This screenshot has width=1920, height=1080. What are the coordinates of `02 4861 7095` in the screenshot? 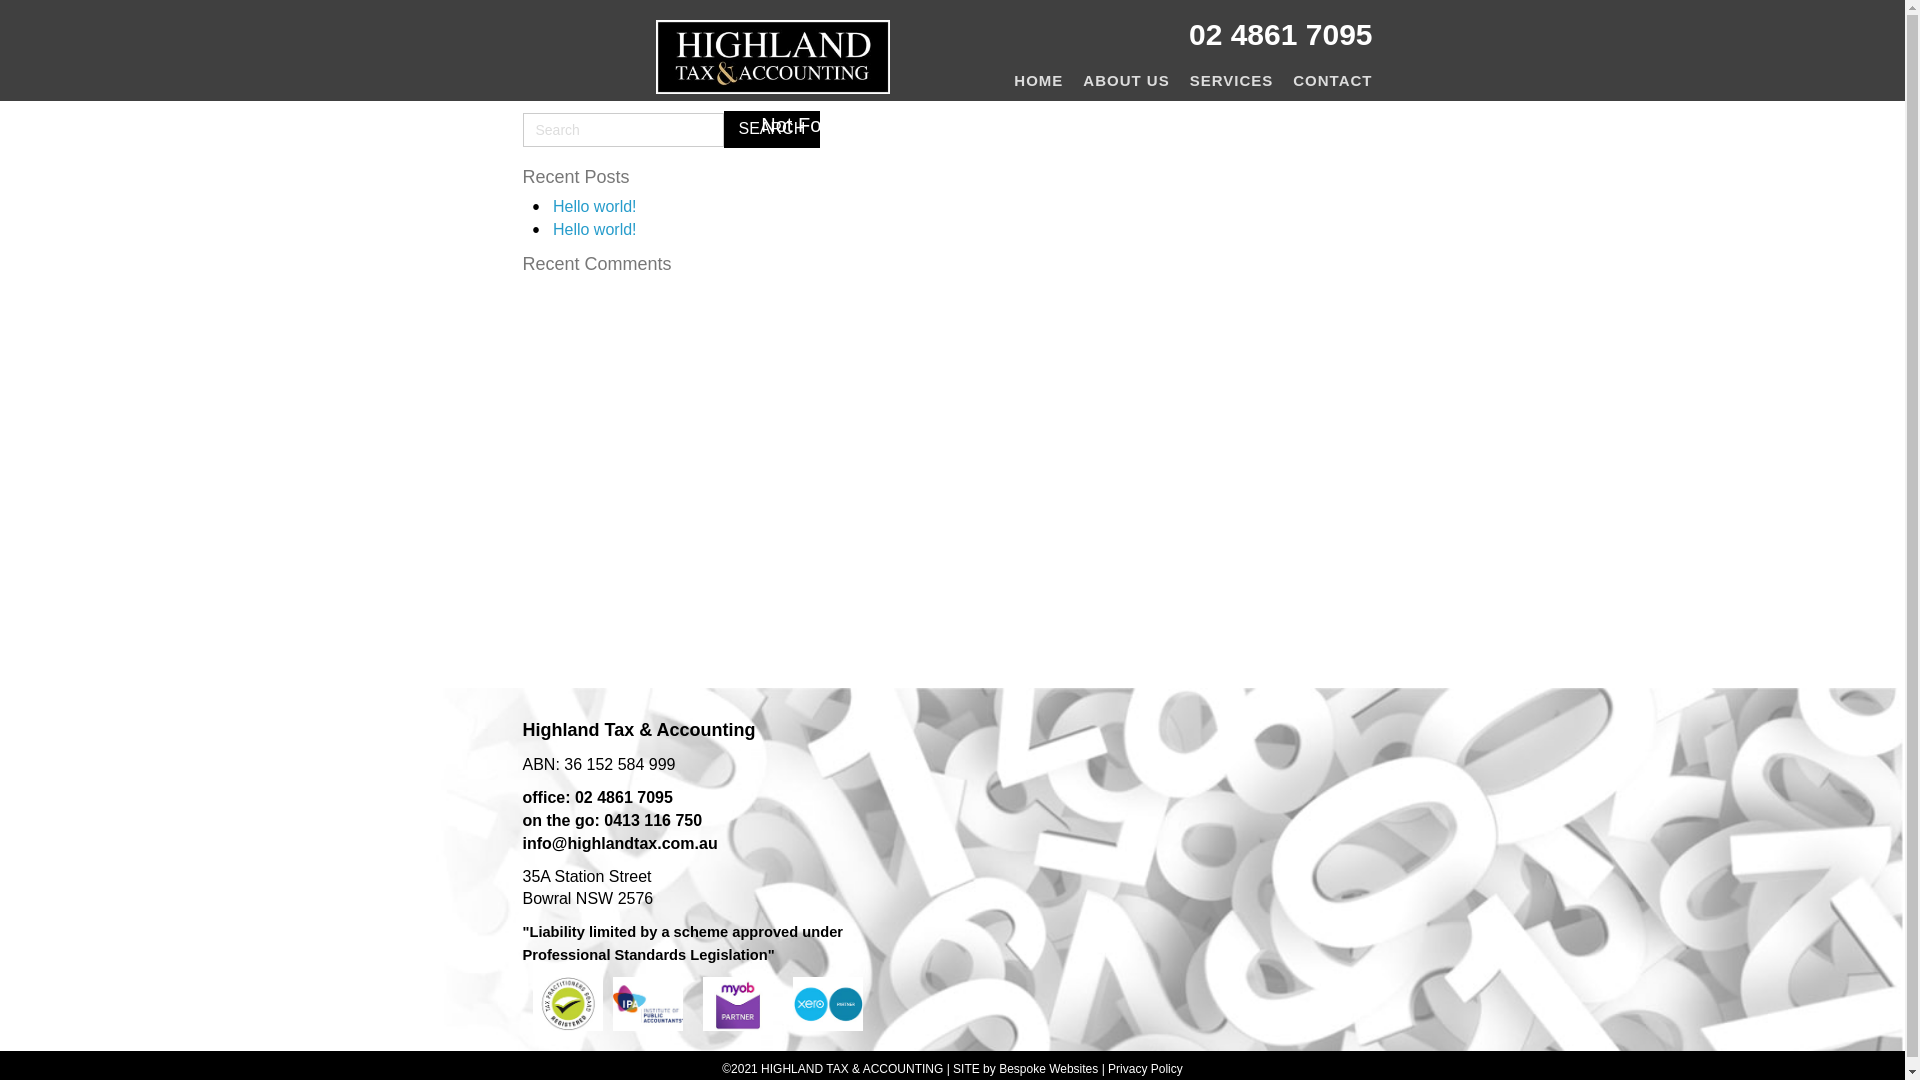 It's located at (1281, 34).